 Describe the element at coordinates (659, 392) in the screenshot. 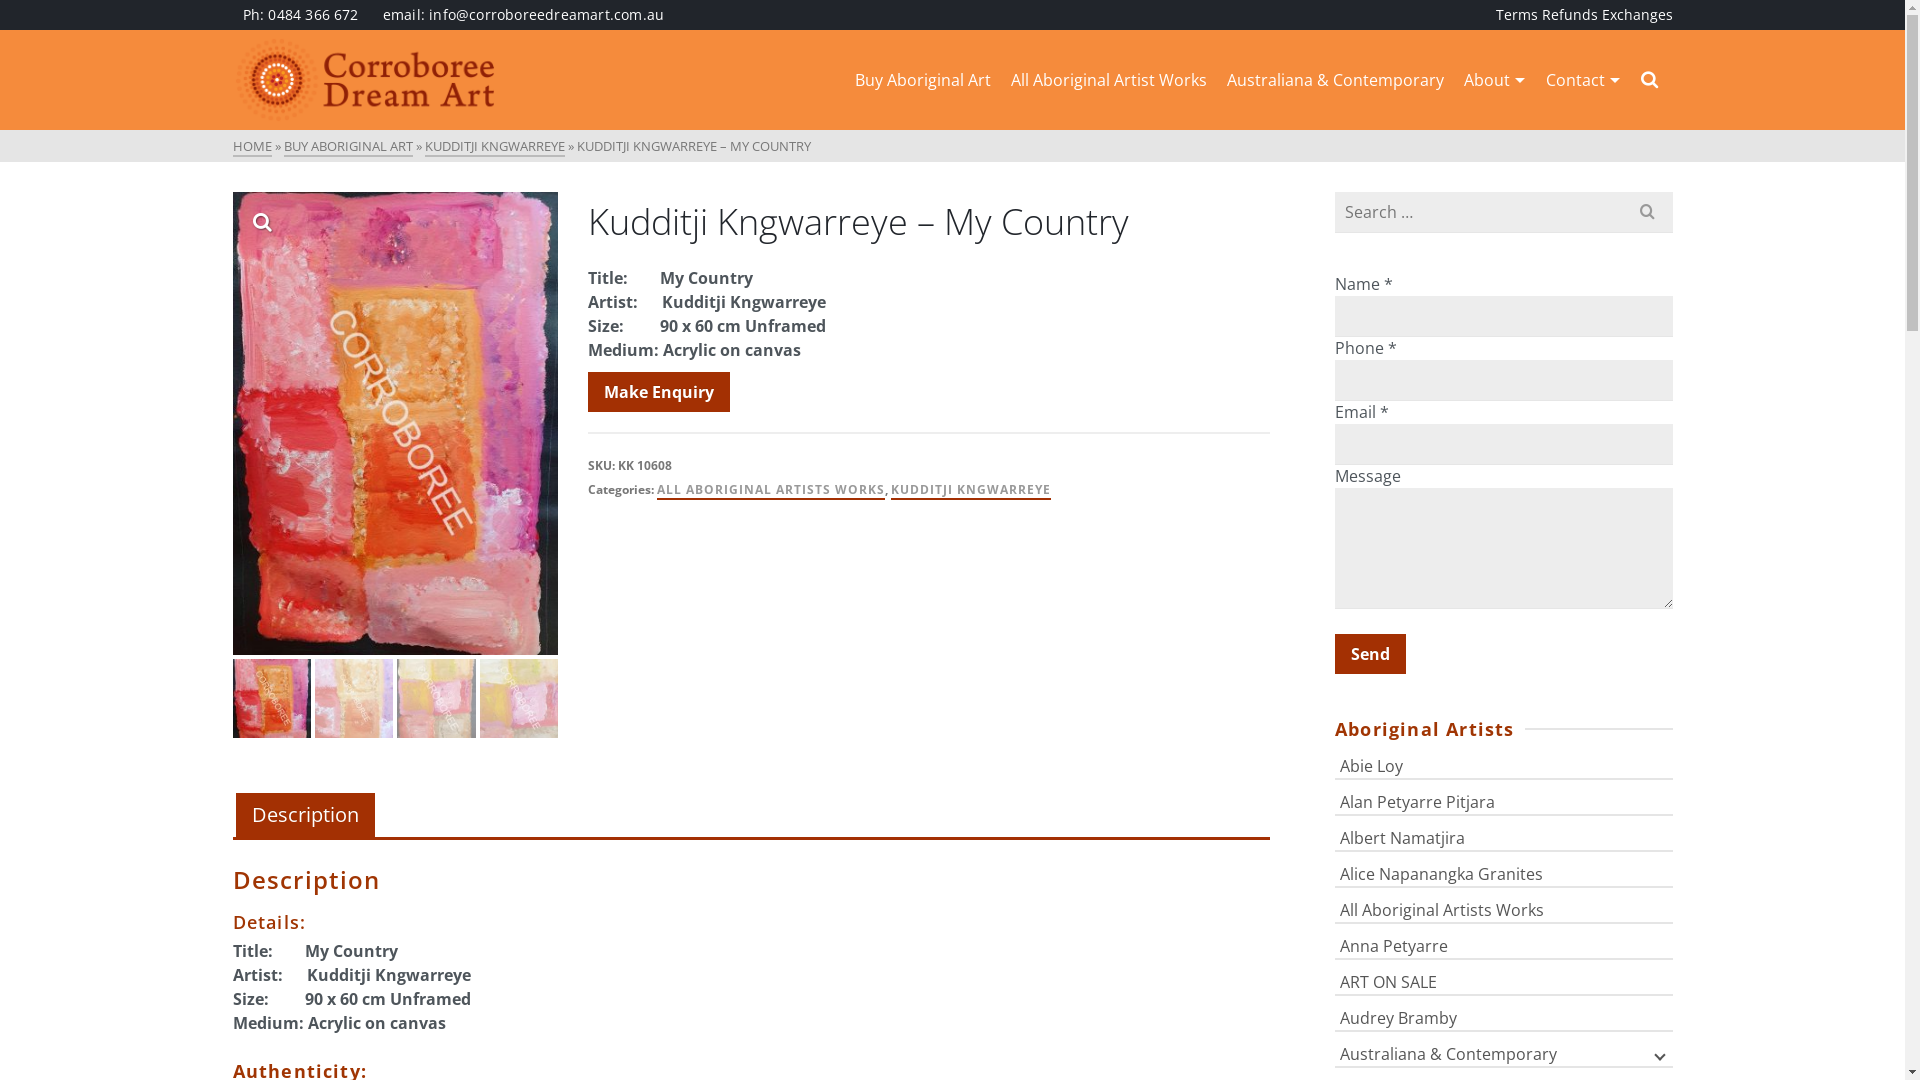

I see `Make Enquiry` at that location.